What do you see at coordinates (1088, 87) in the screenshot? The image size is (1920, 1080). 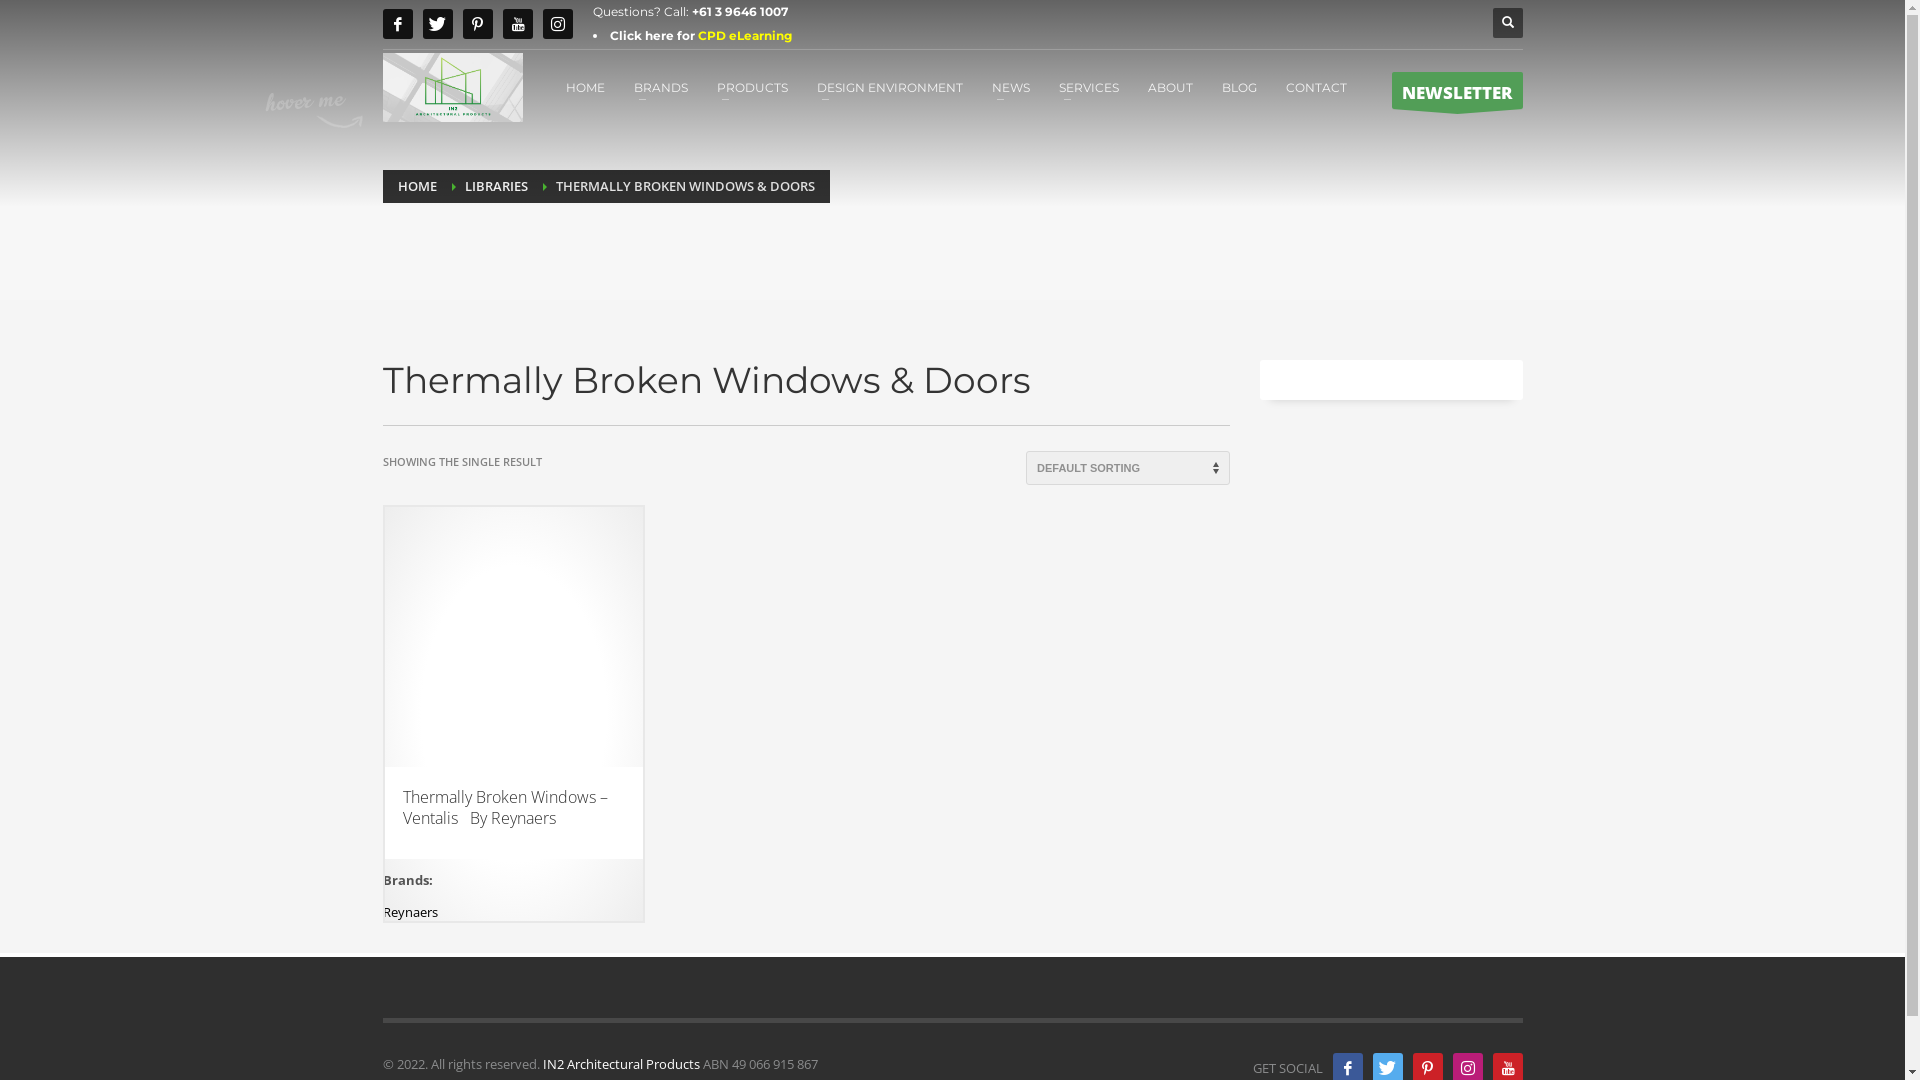 I see `SERVICES` at bounding box center [1088, 87].